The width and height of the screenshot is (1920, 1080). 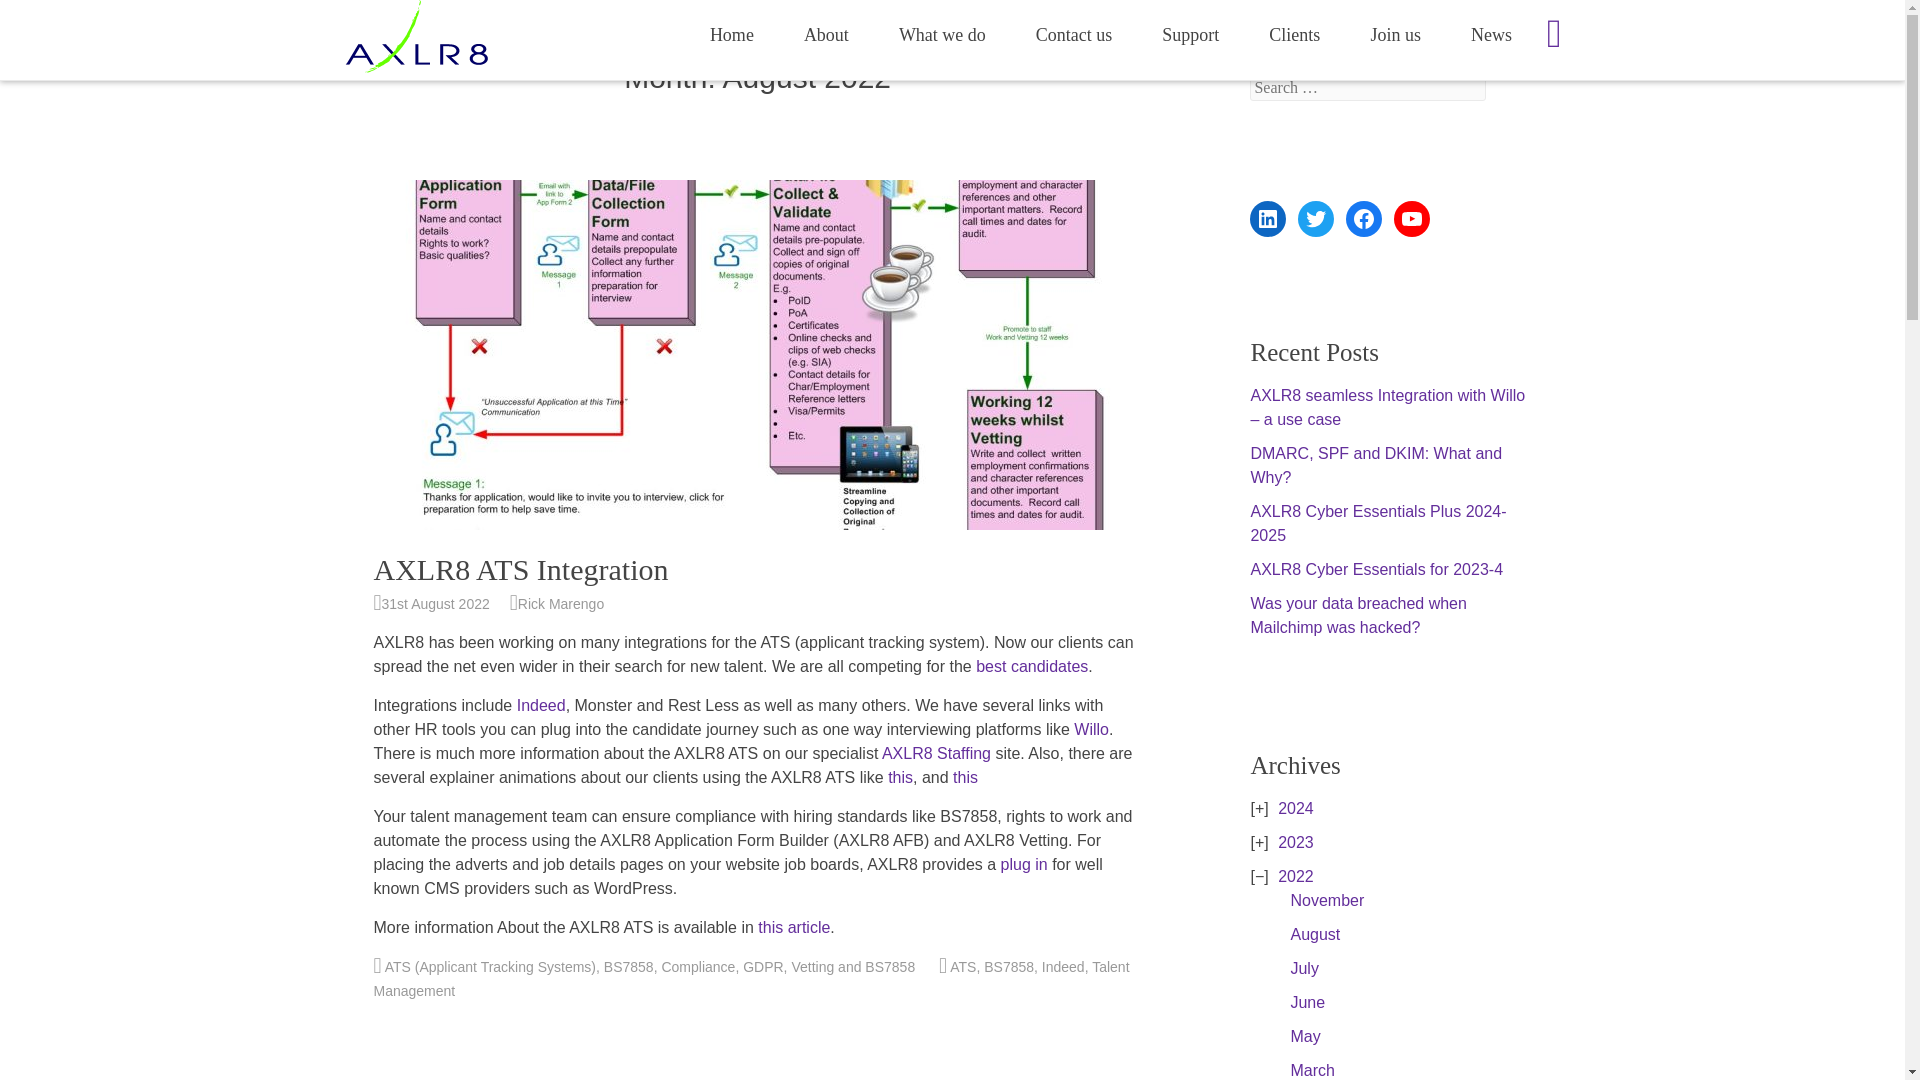 I want to click on What we do, so click(x=942, y=34).